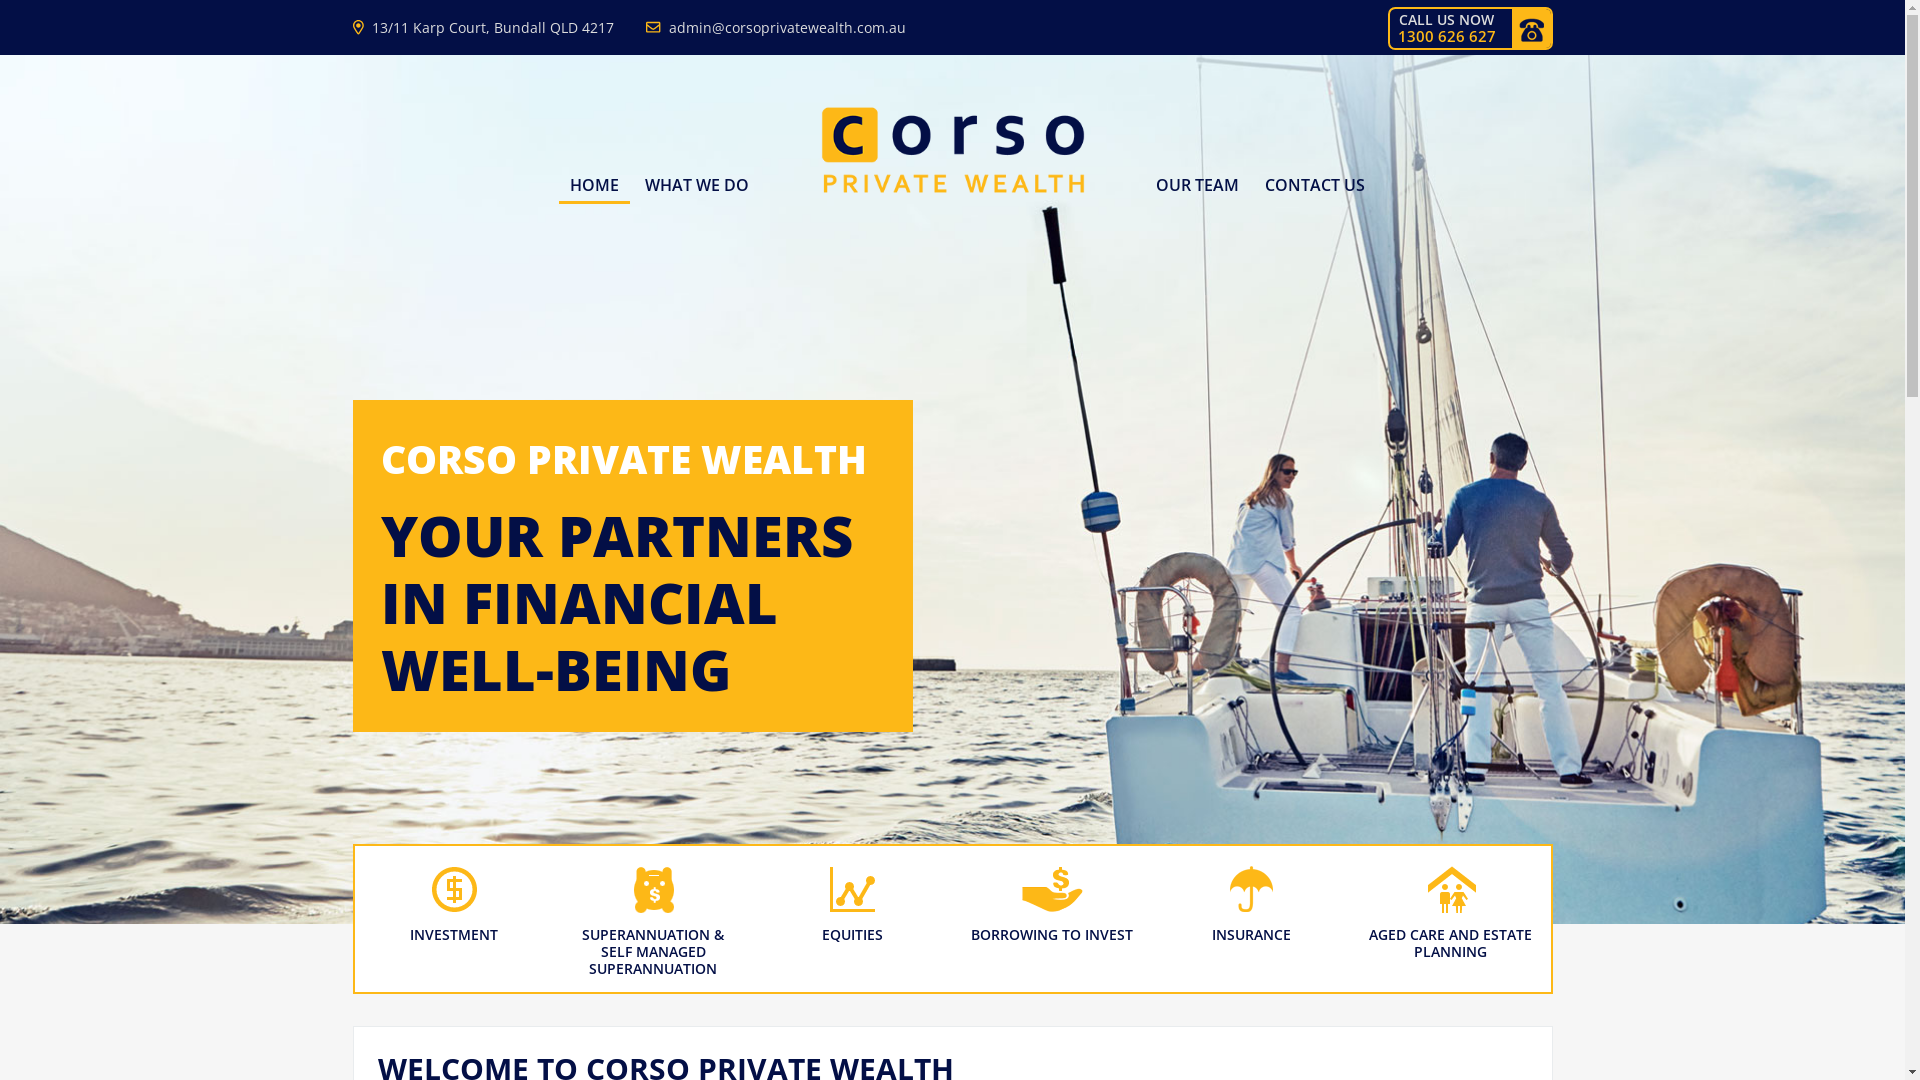 The height and width of the screenshot is (1080, 1920). What do you see at coordinates (1052, 919) in the screenshot?
I see `BORROWING TO INVEST` at bounding box center [1052, 919].